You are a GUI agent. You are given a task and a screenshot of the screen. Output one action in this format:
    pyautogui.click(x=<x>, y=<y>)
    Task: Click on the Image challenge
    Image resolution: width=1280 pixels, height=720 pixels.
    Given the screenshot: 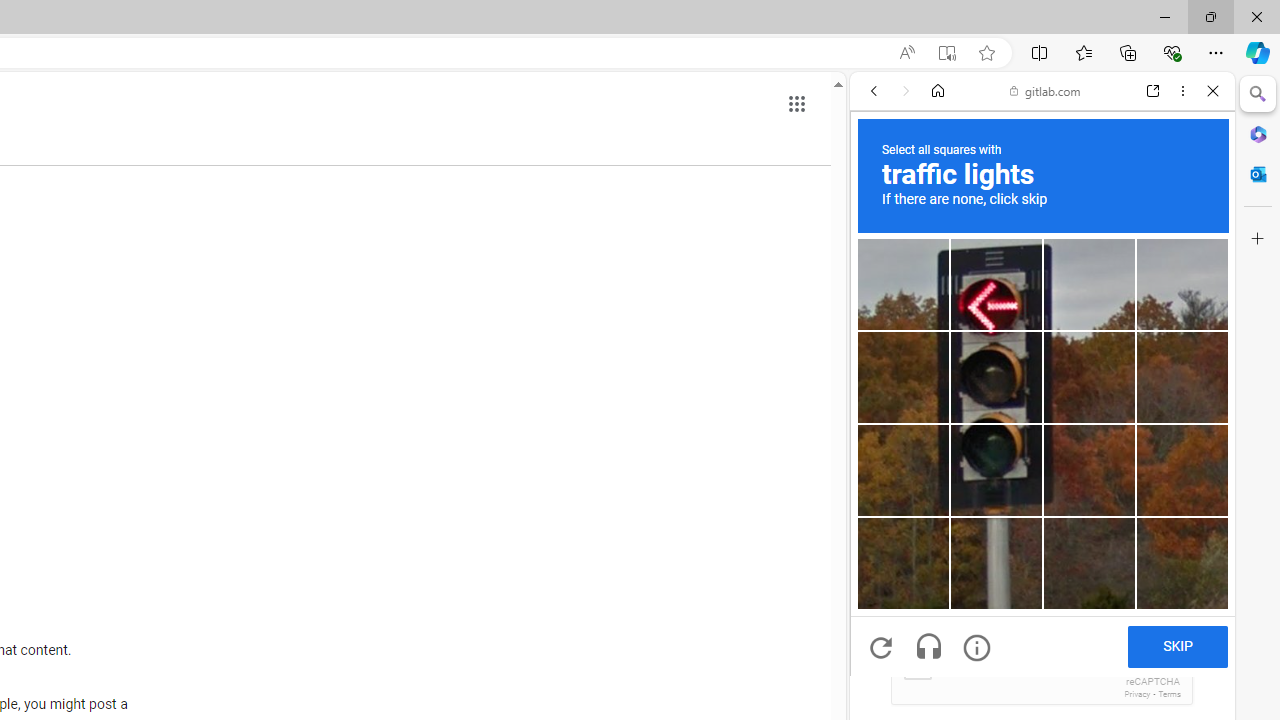 What is the action you would take?
    pyautogui.click(x=996, y=470)
    